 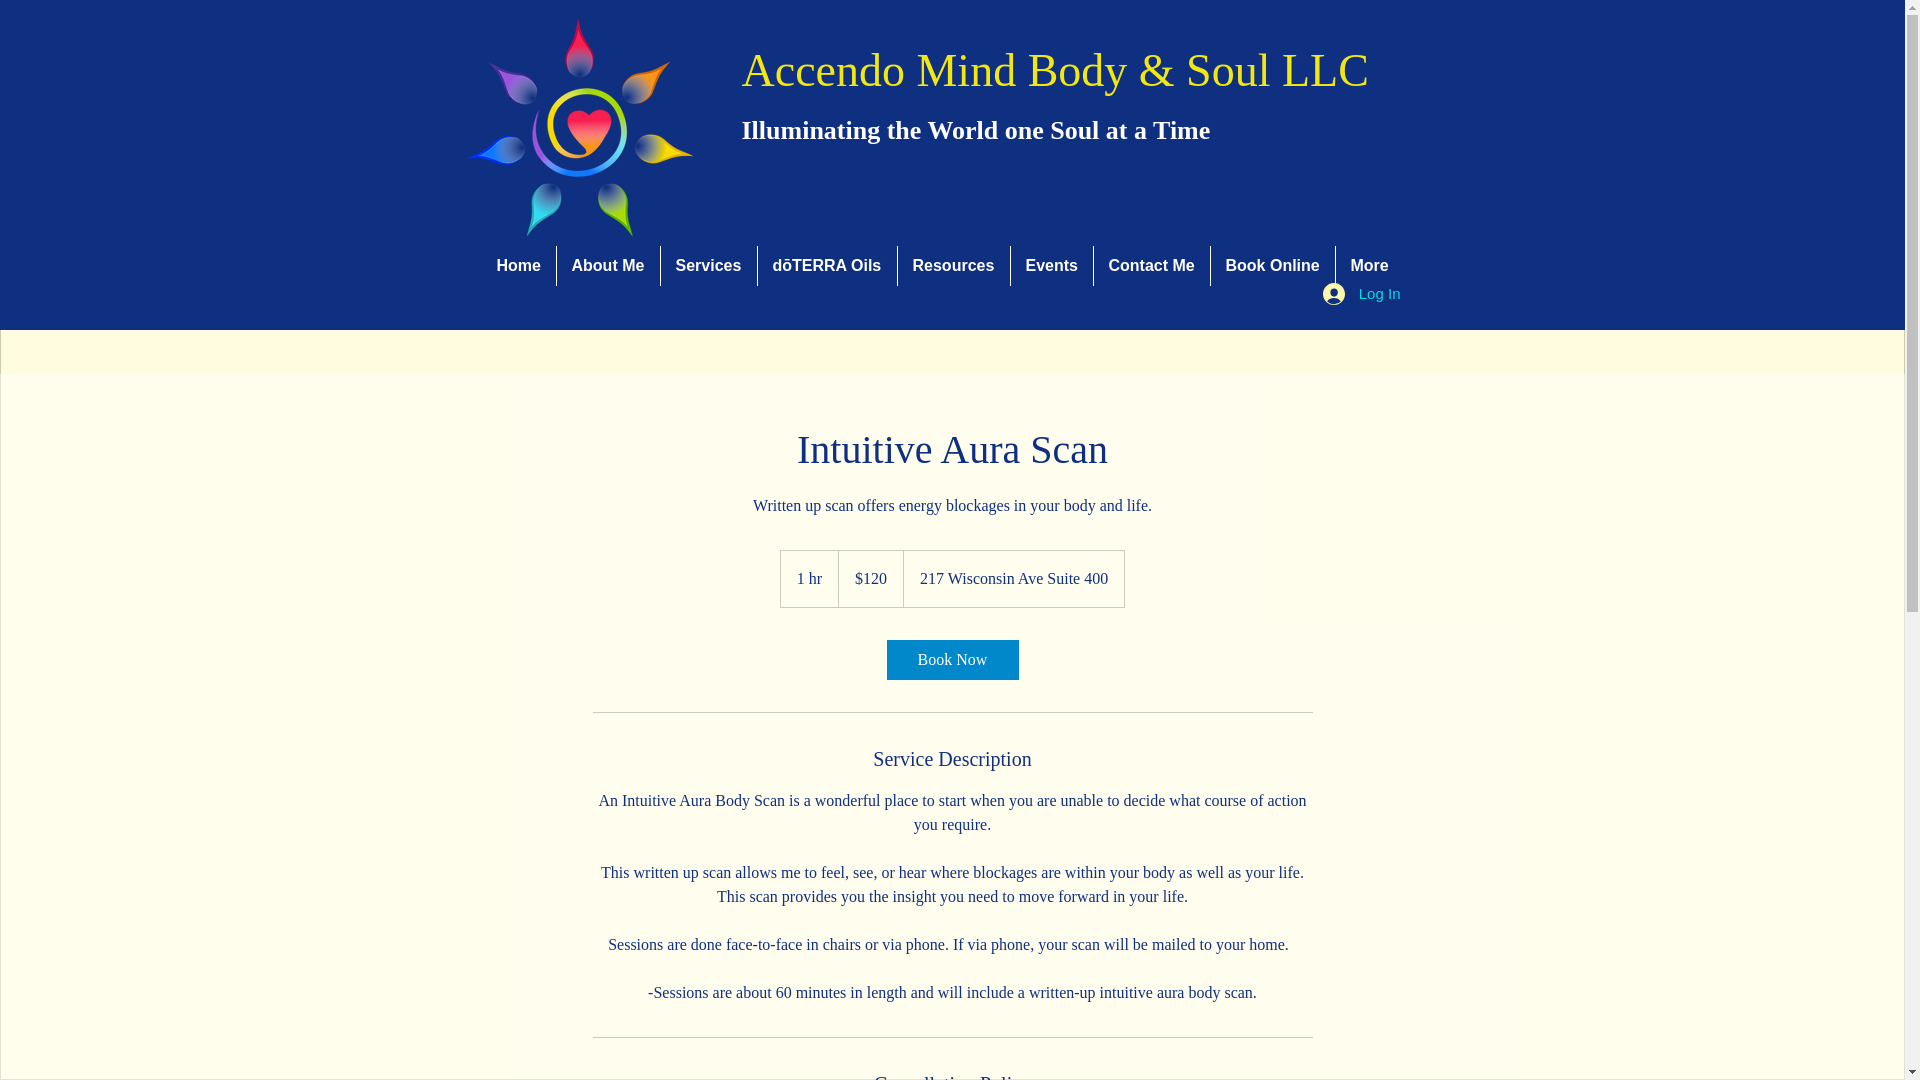 I want to click on Log In, so click(x=1362, y=292).